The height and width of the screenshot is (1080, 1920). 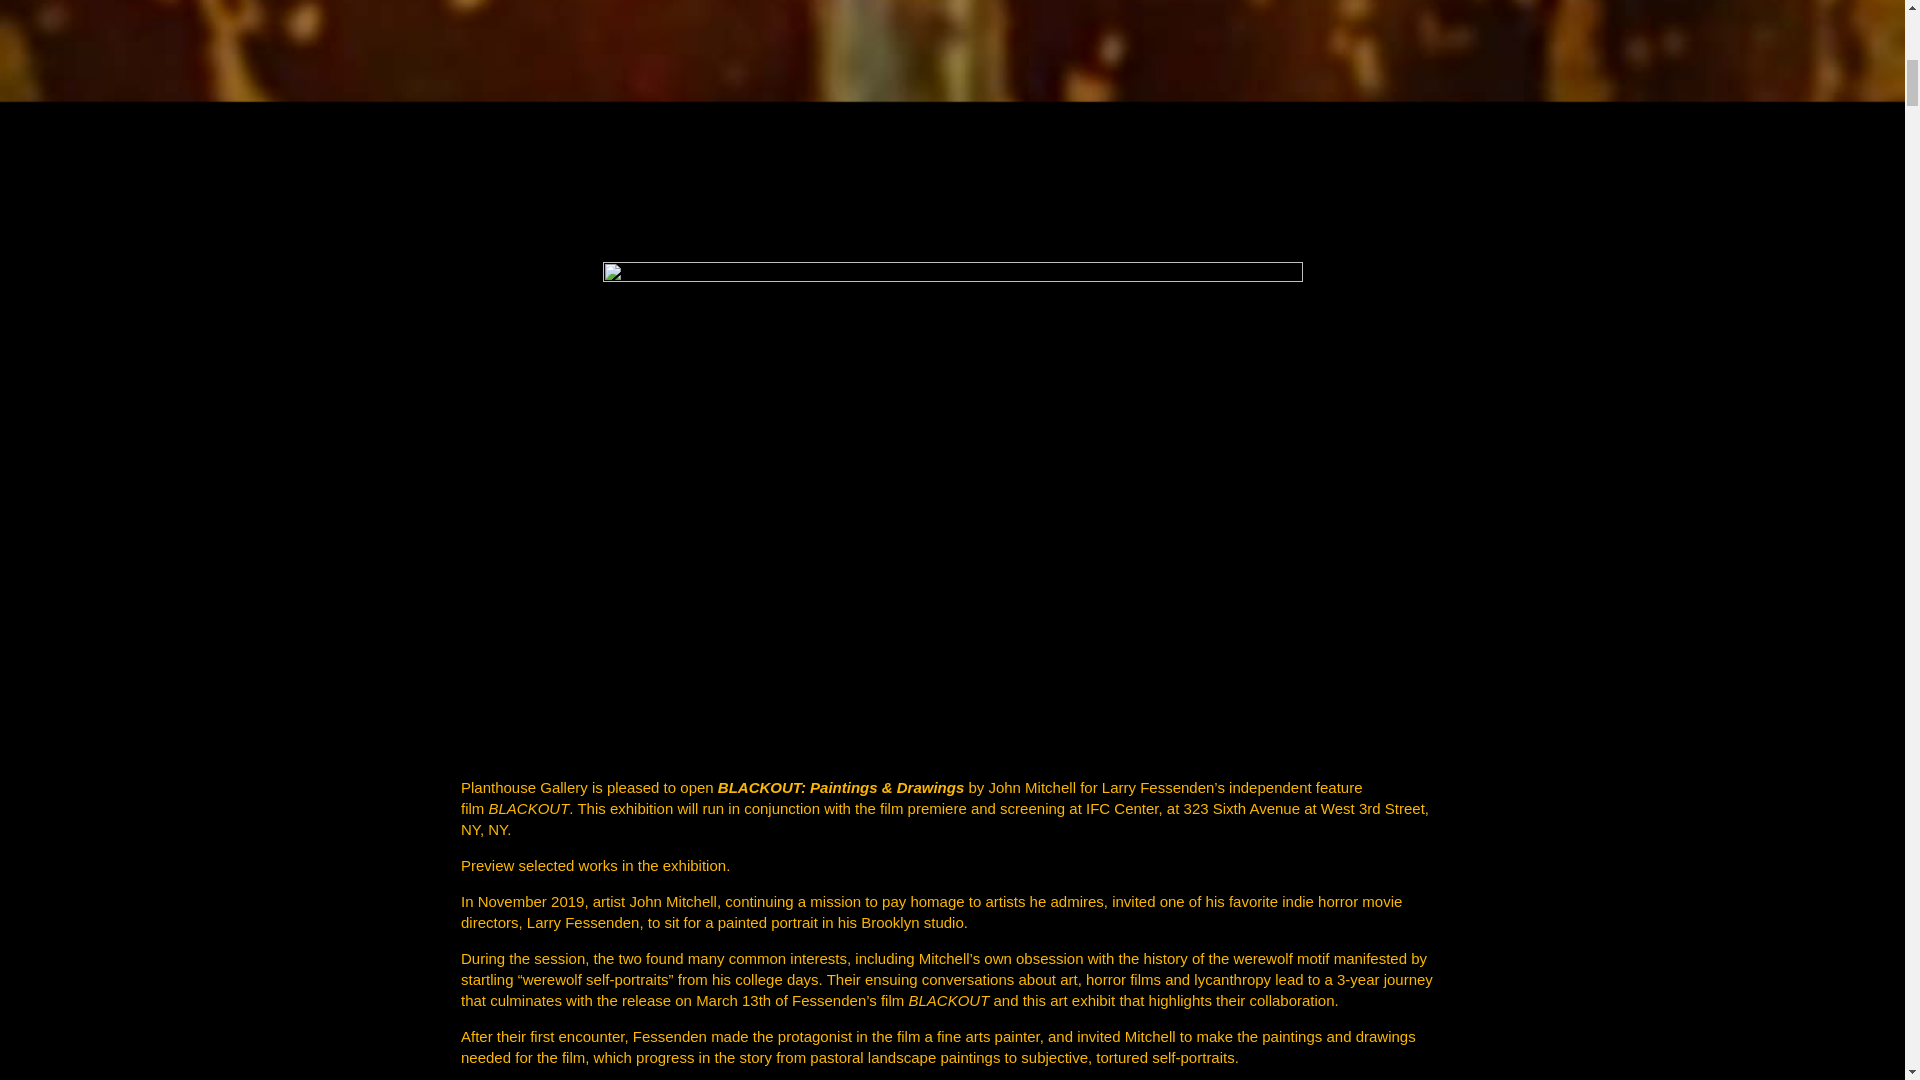 What do you see at coordinates (594, 865) in the screenshot?
I see `Preview selected works in the exhibition.` at bounding box center [594, 865].